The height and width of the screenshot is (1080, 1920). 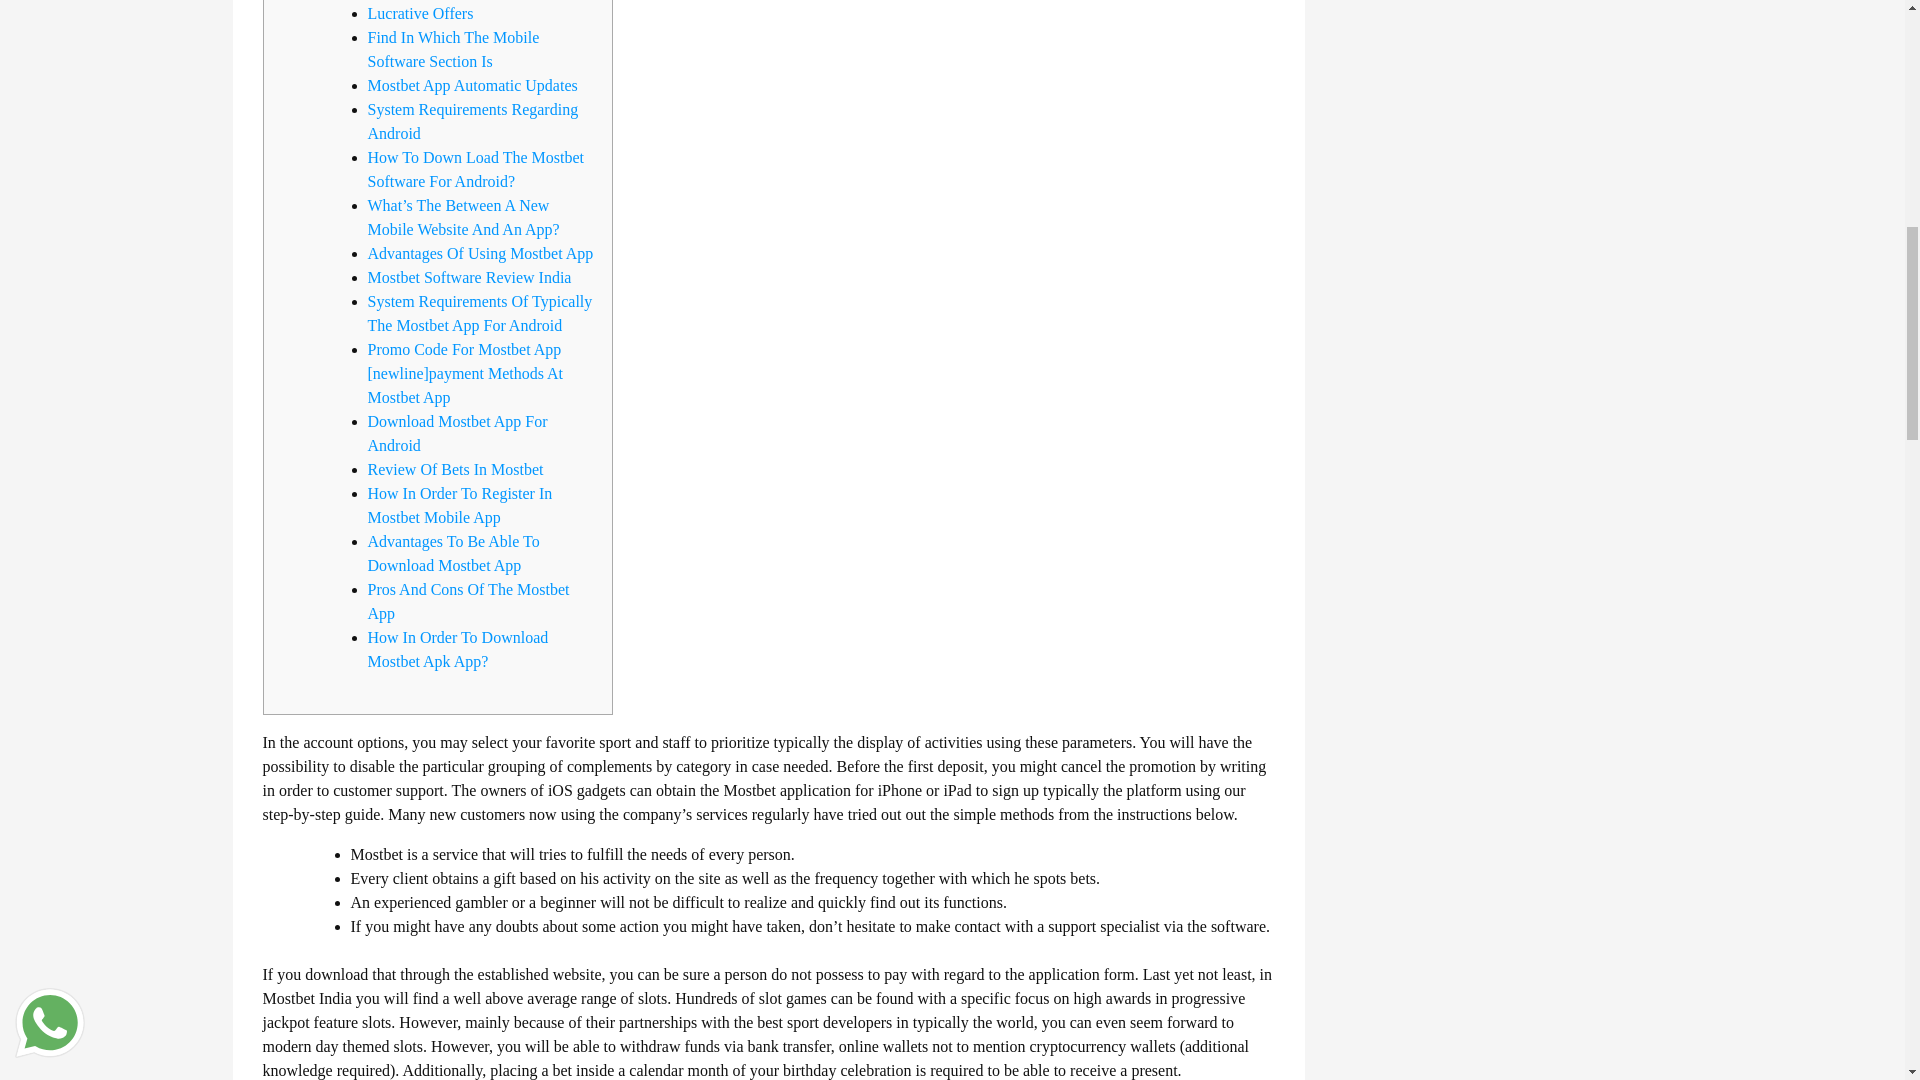 What do you see at coordinates (472, 84) in the screenshot?
I see `Mostbet App Automatic Updates` at bounding box center [472, 84].